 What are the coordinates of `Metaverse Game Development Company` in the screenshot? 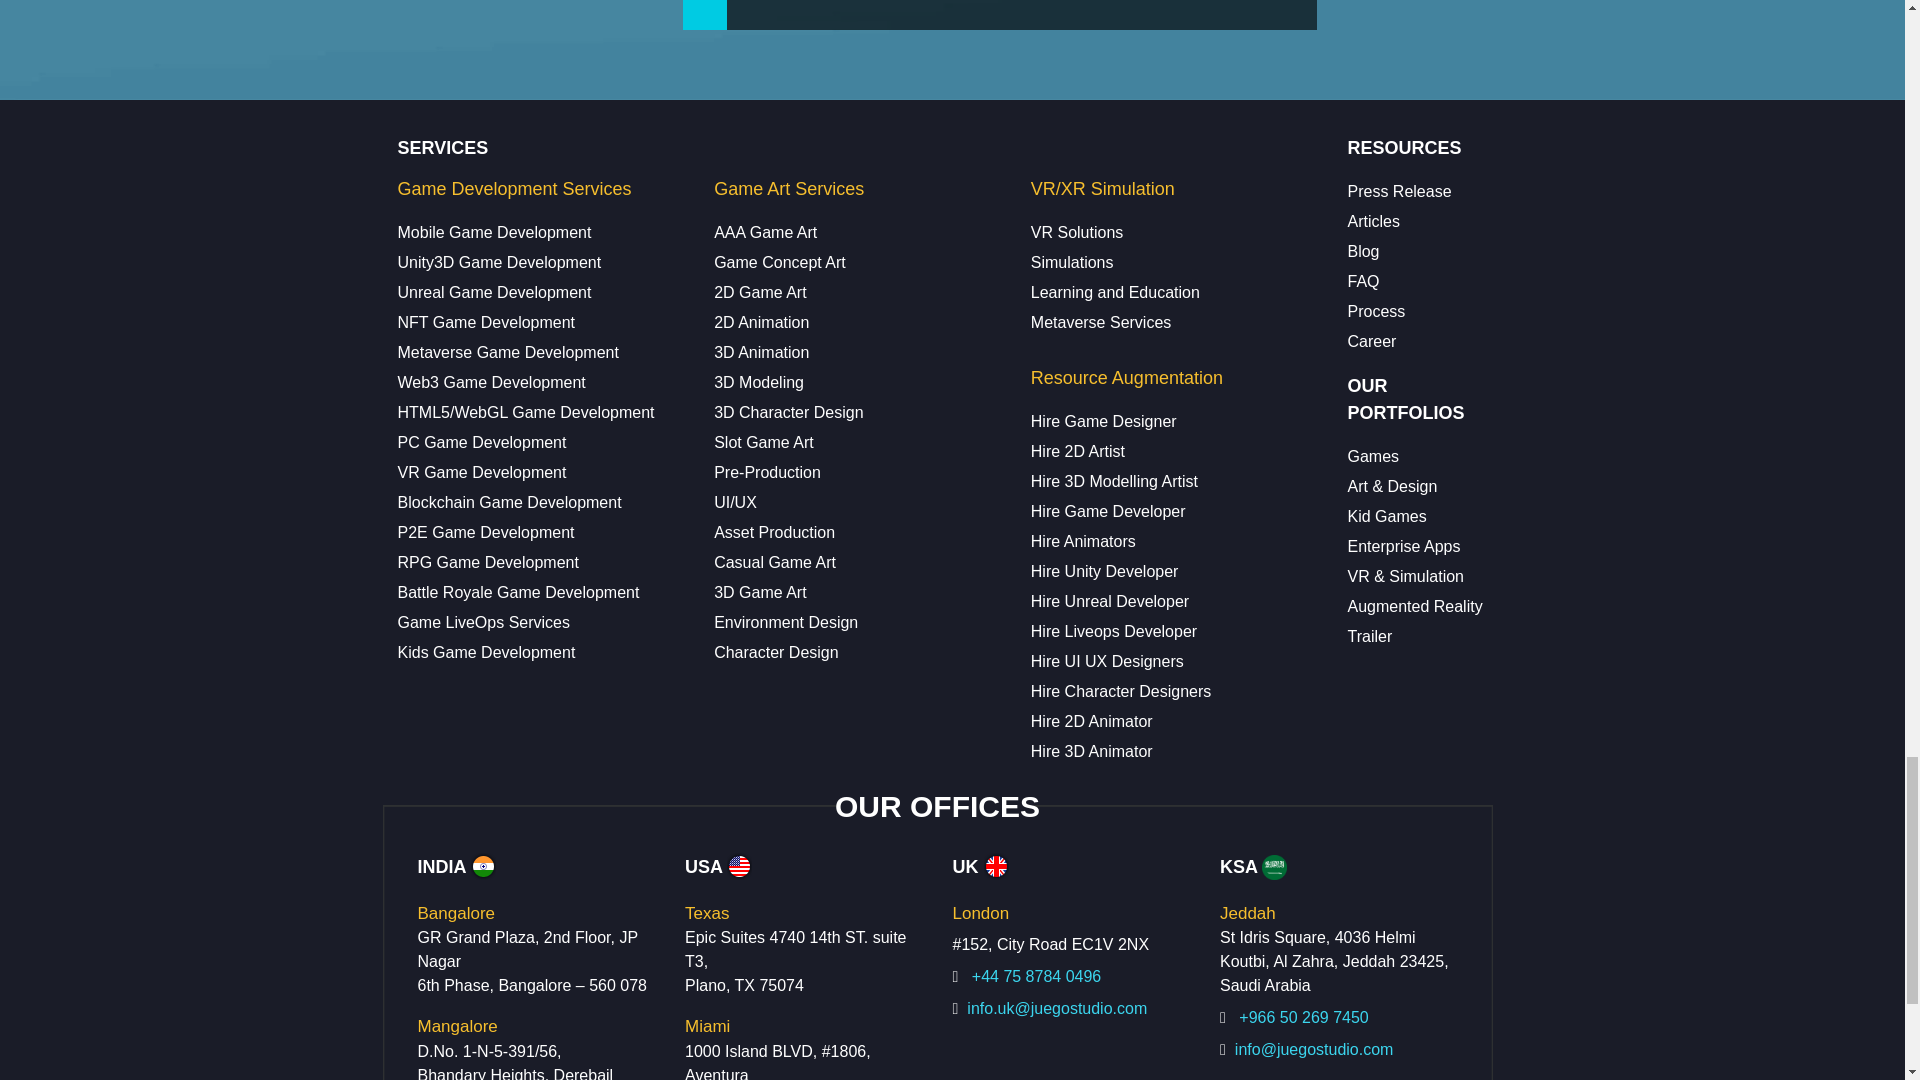 It's located at (508, 352).